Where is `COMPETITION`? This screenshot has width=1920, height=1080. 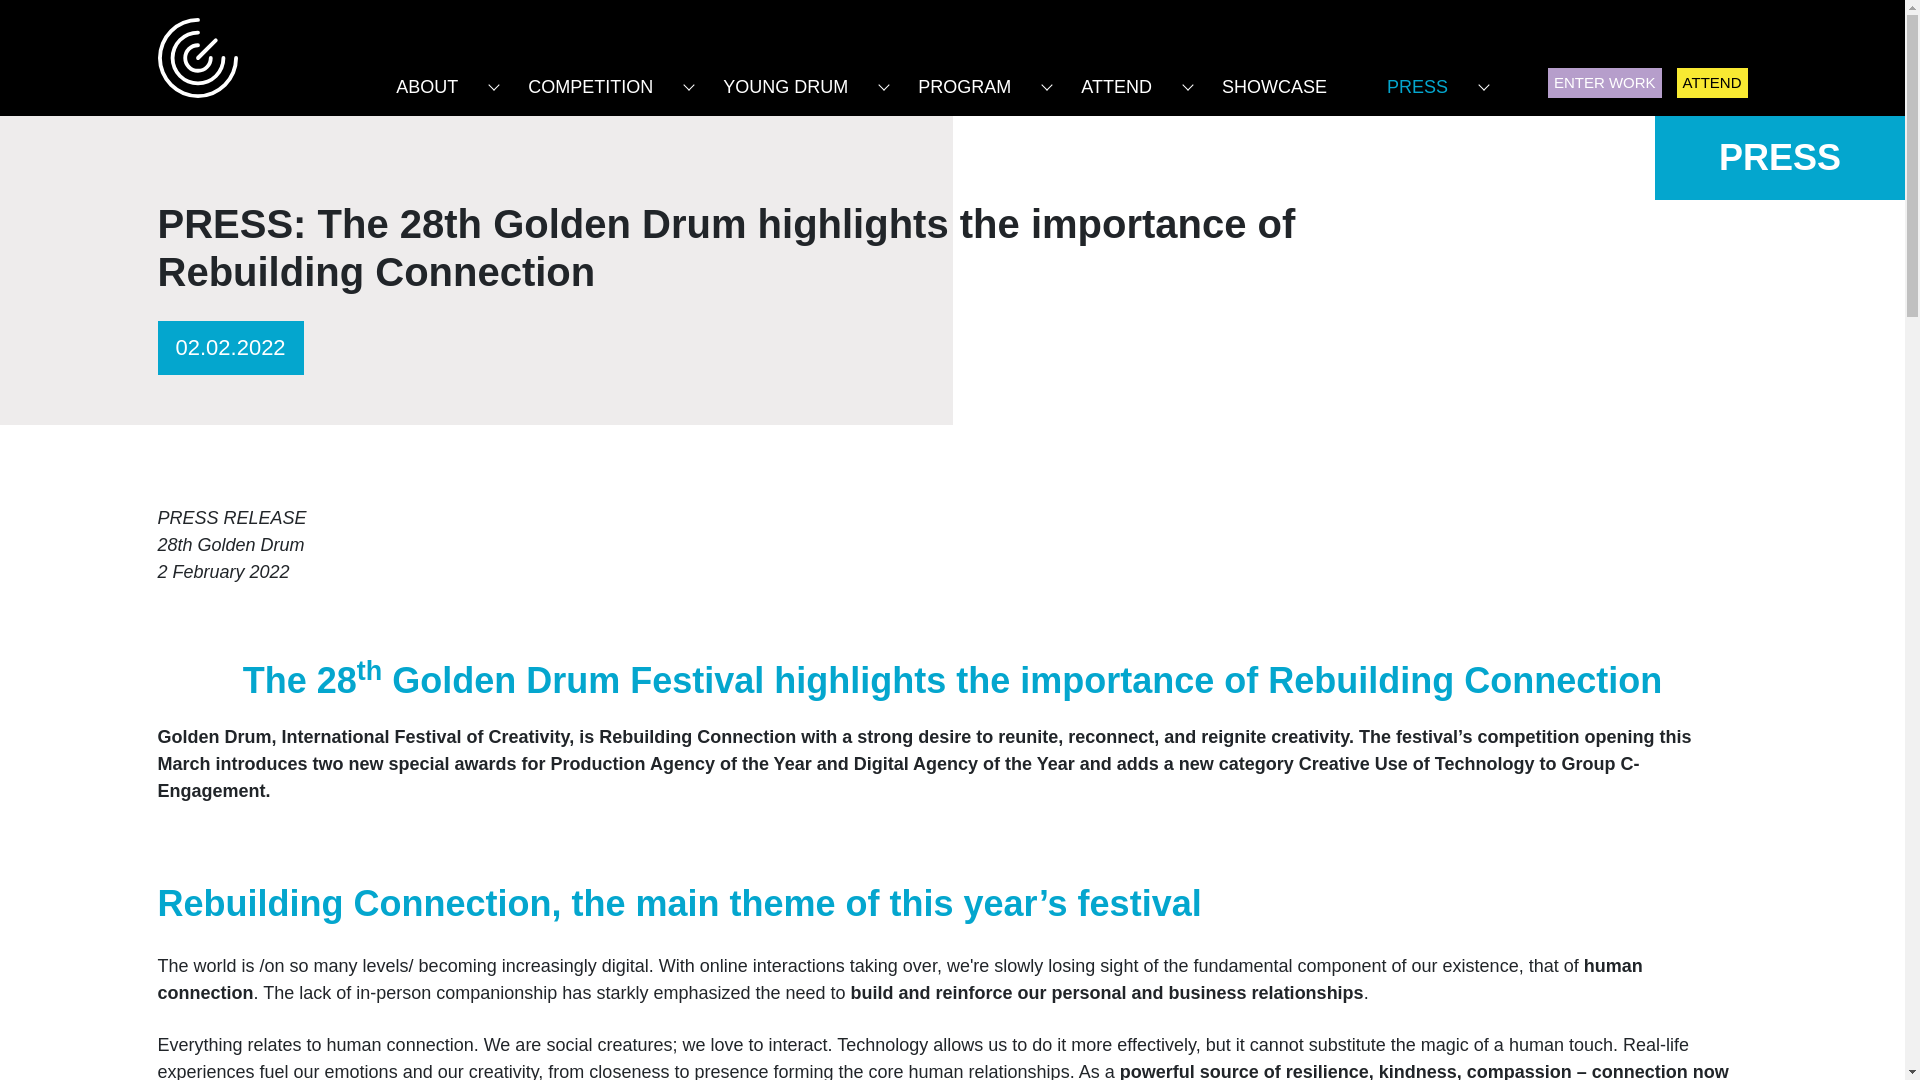 COMPETITION is located at coordinates (590, 78).